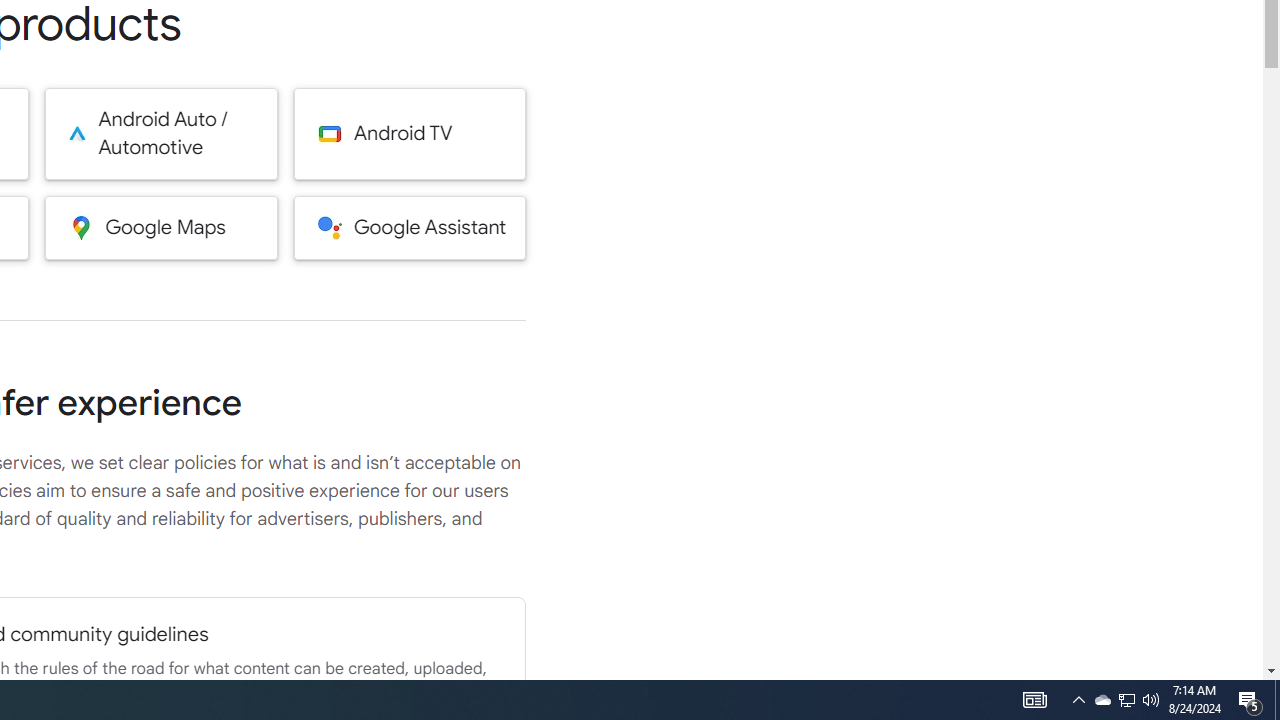  Describe the element at coordinates (160, 134) in the screenshot. I see `Android Auto / Automotive` at that location.